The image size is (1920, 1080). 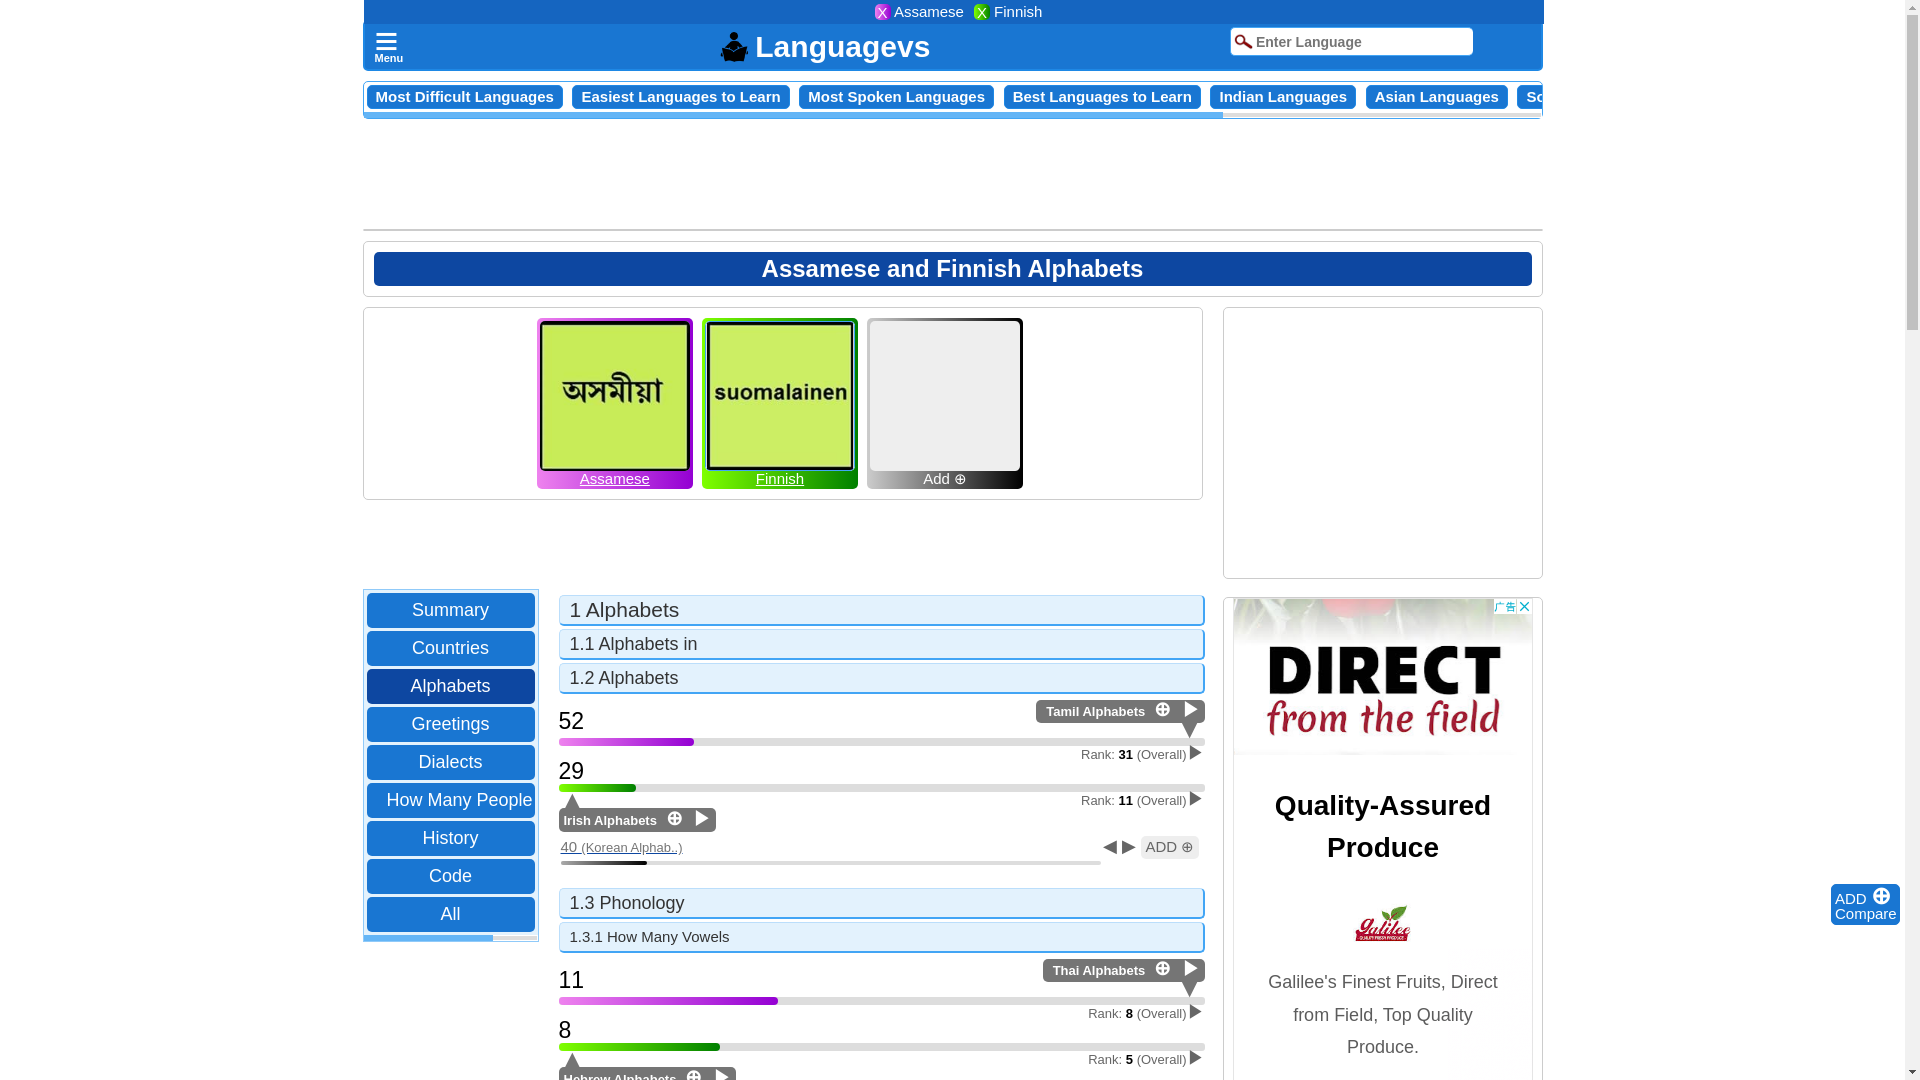 I want to click on Alphabets, so click(x=449, y=686).